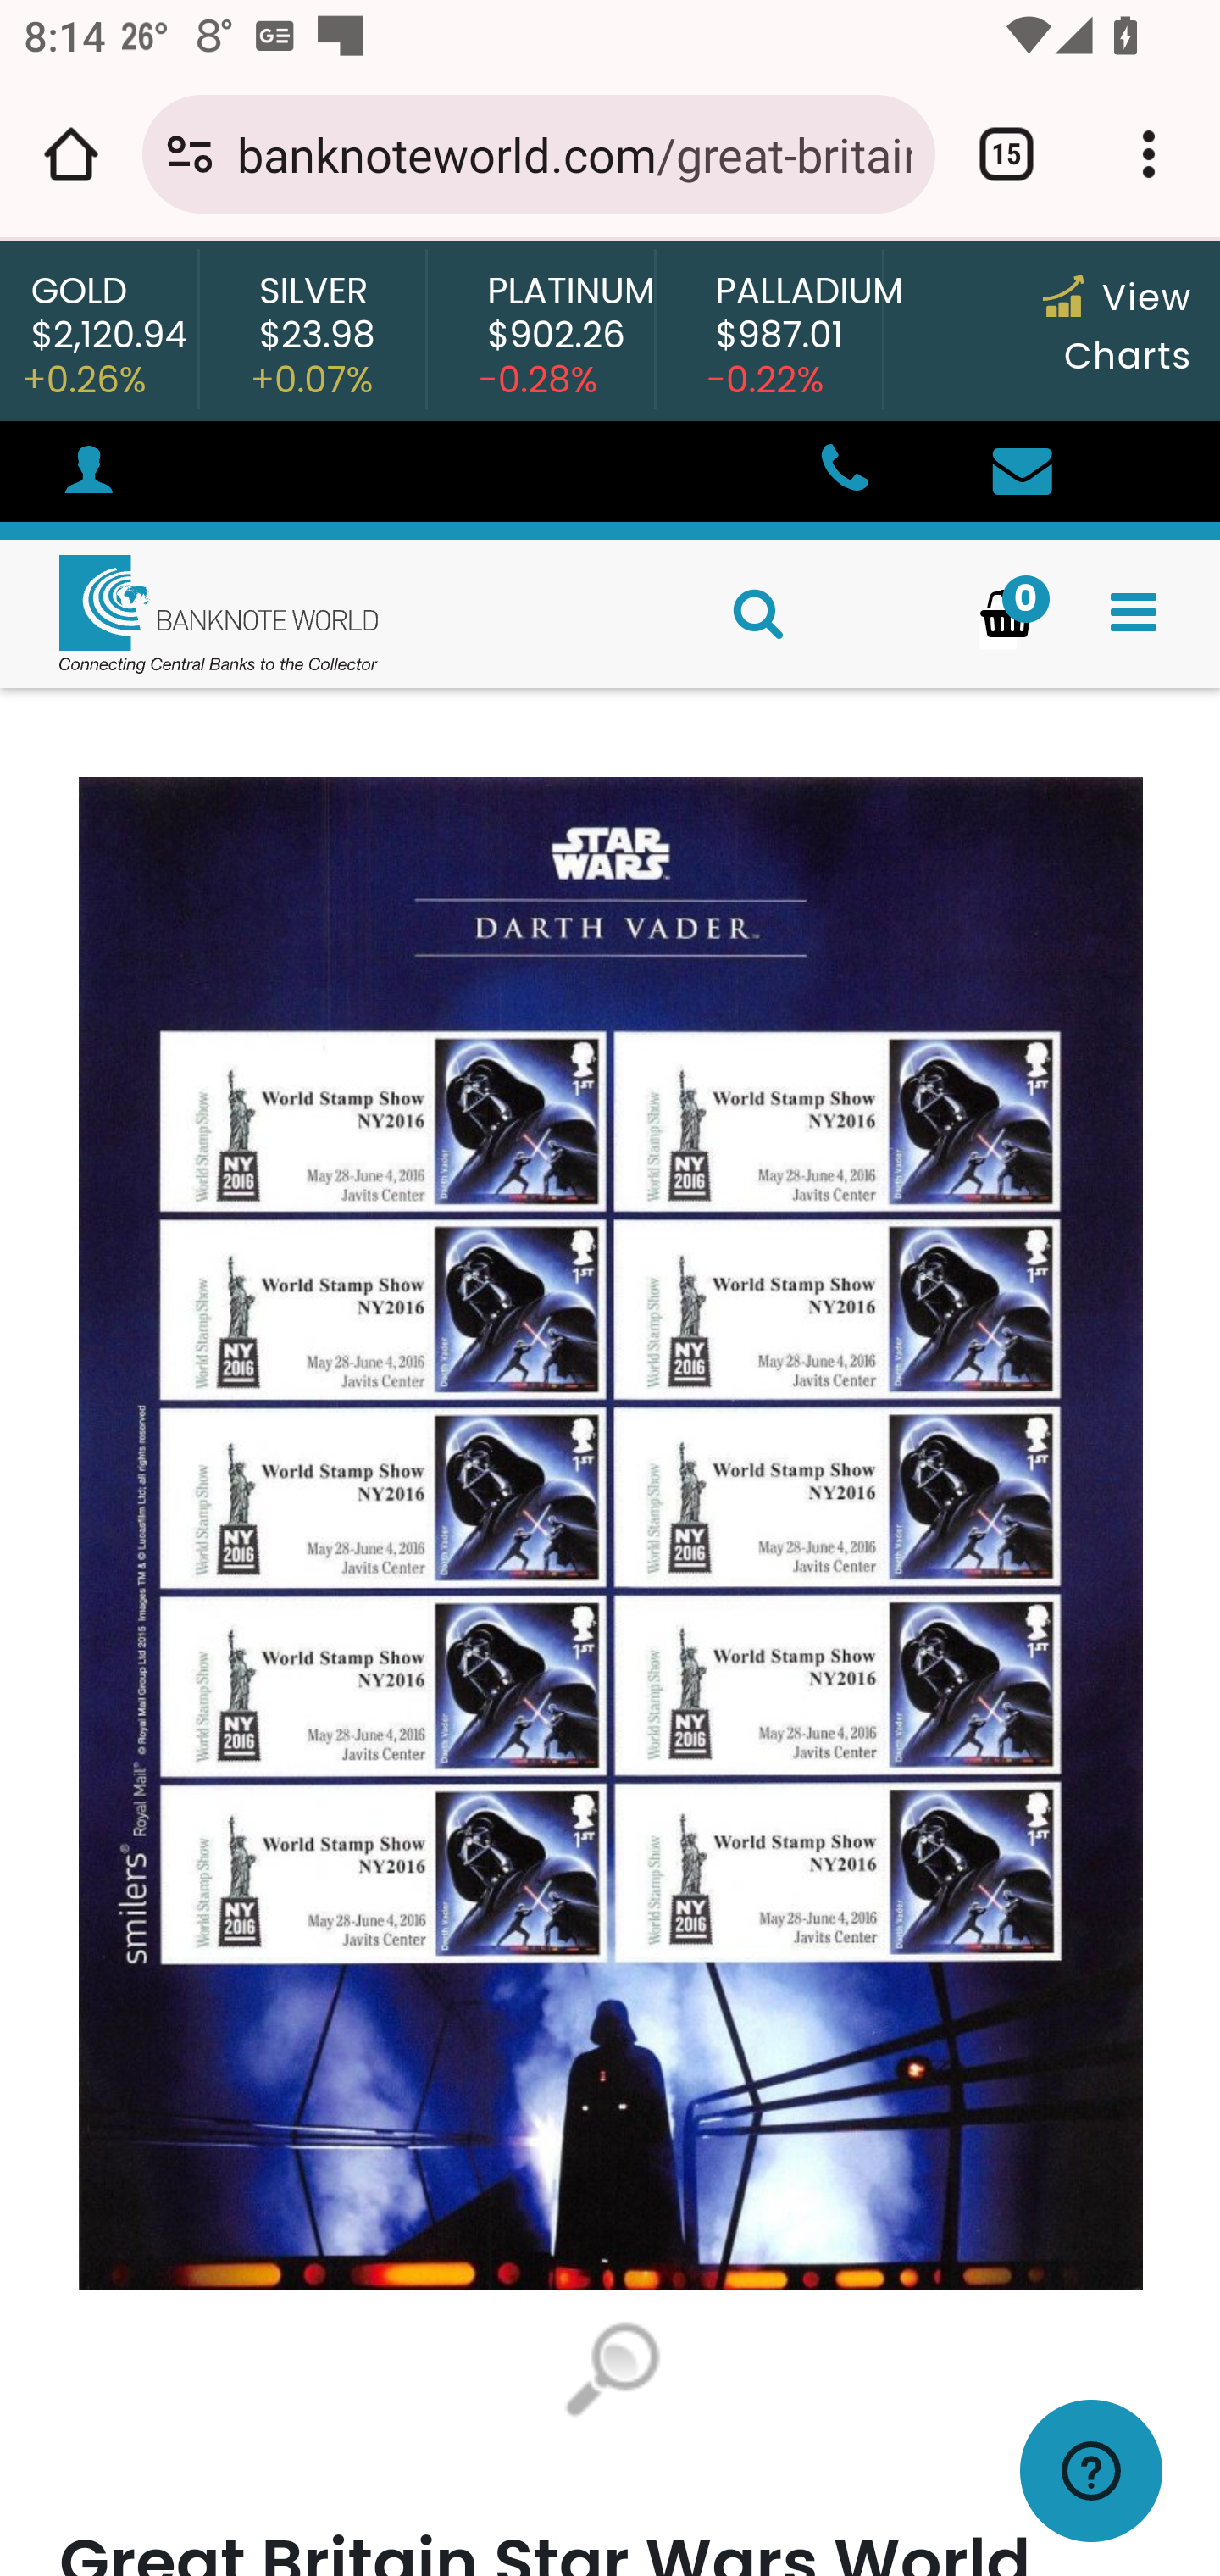  Describe the element at coordinates (190, 613) in the screenshot. I see `Home` at that location.